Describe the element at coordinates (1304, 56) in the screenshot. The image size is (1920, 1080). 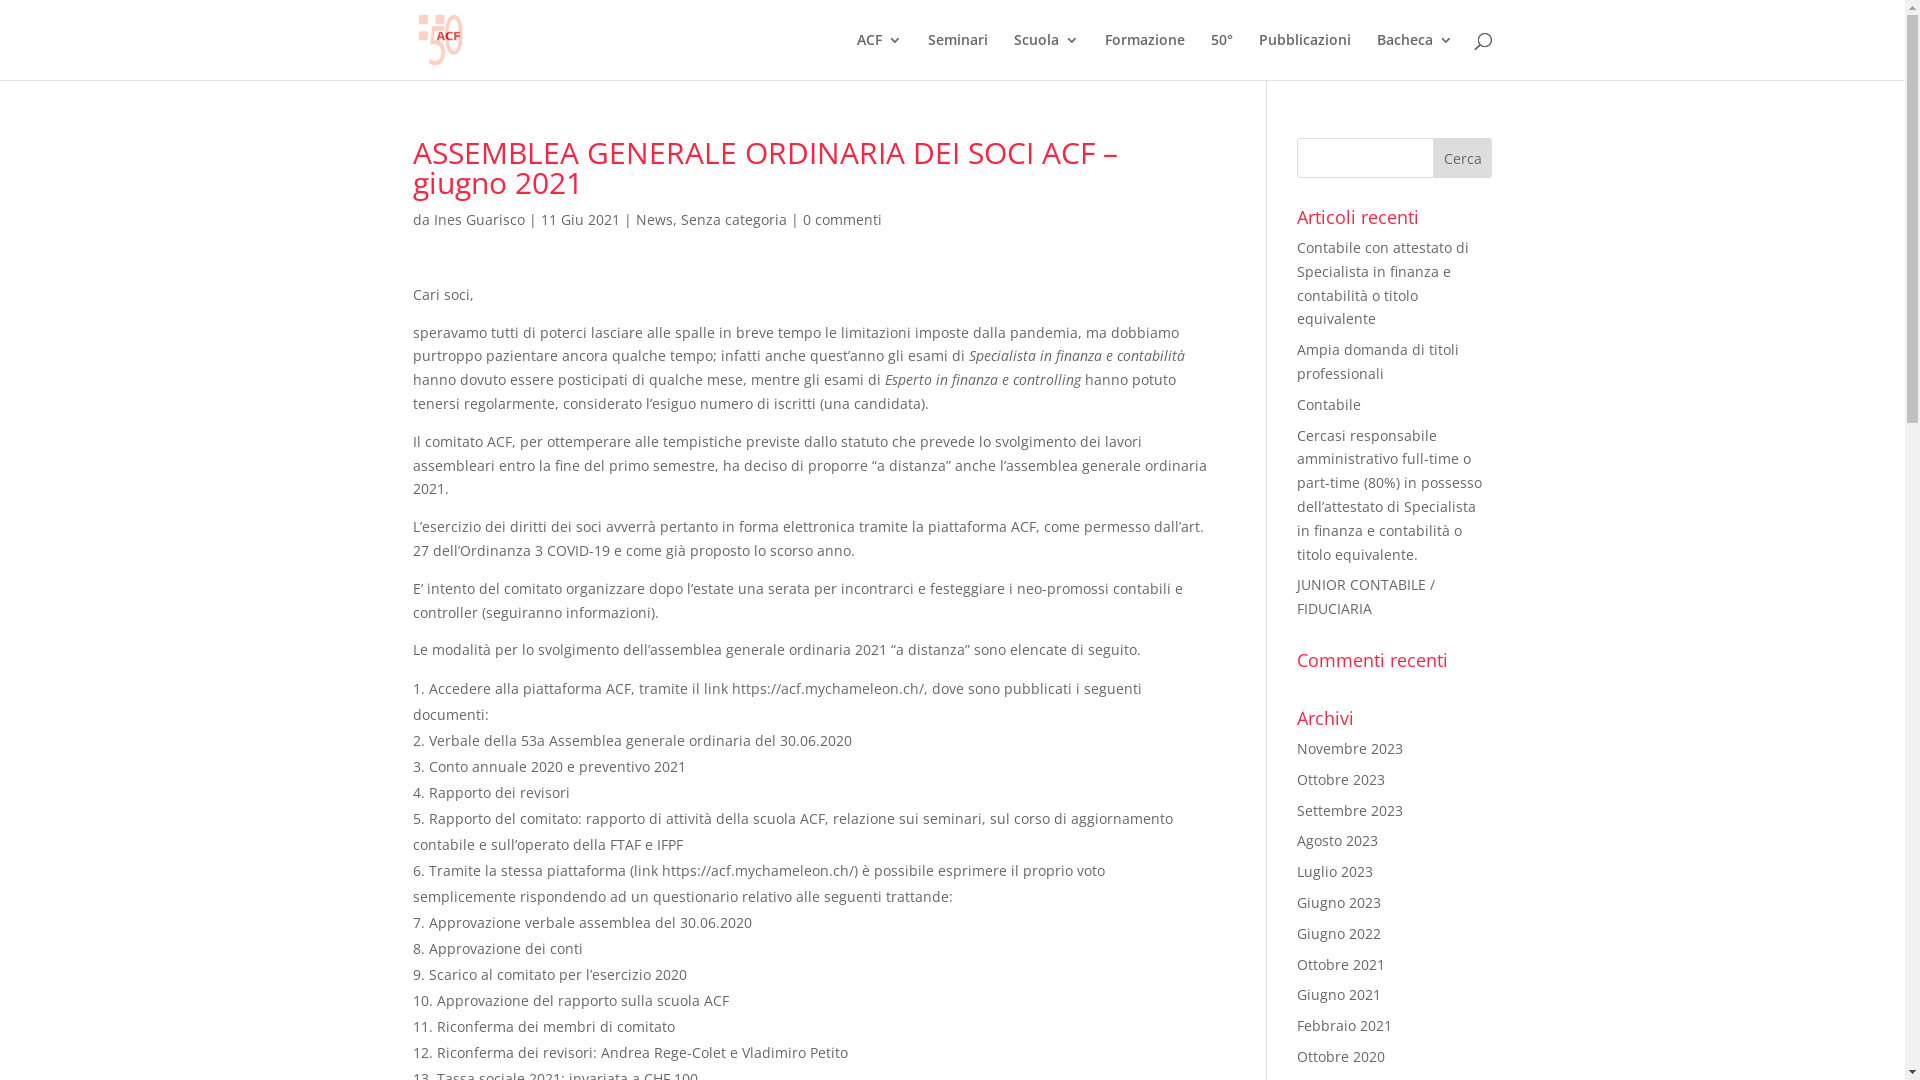
I see `Pubblicazioni` at that location.